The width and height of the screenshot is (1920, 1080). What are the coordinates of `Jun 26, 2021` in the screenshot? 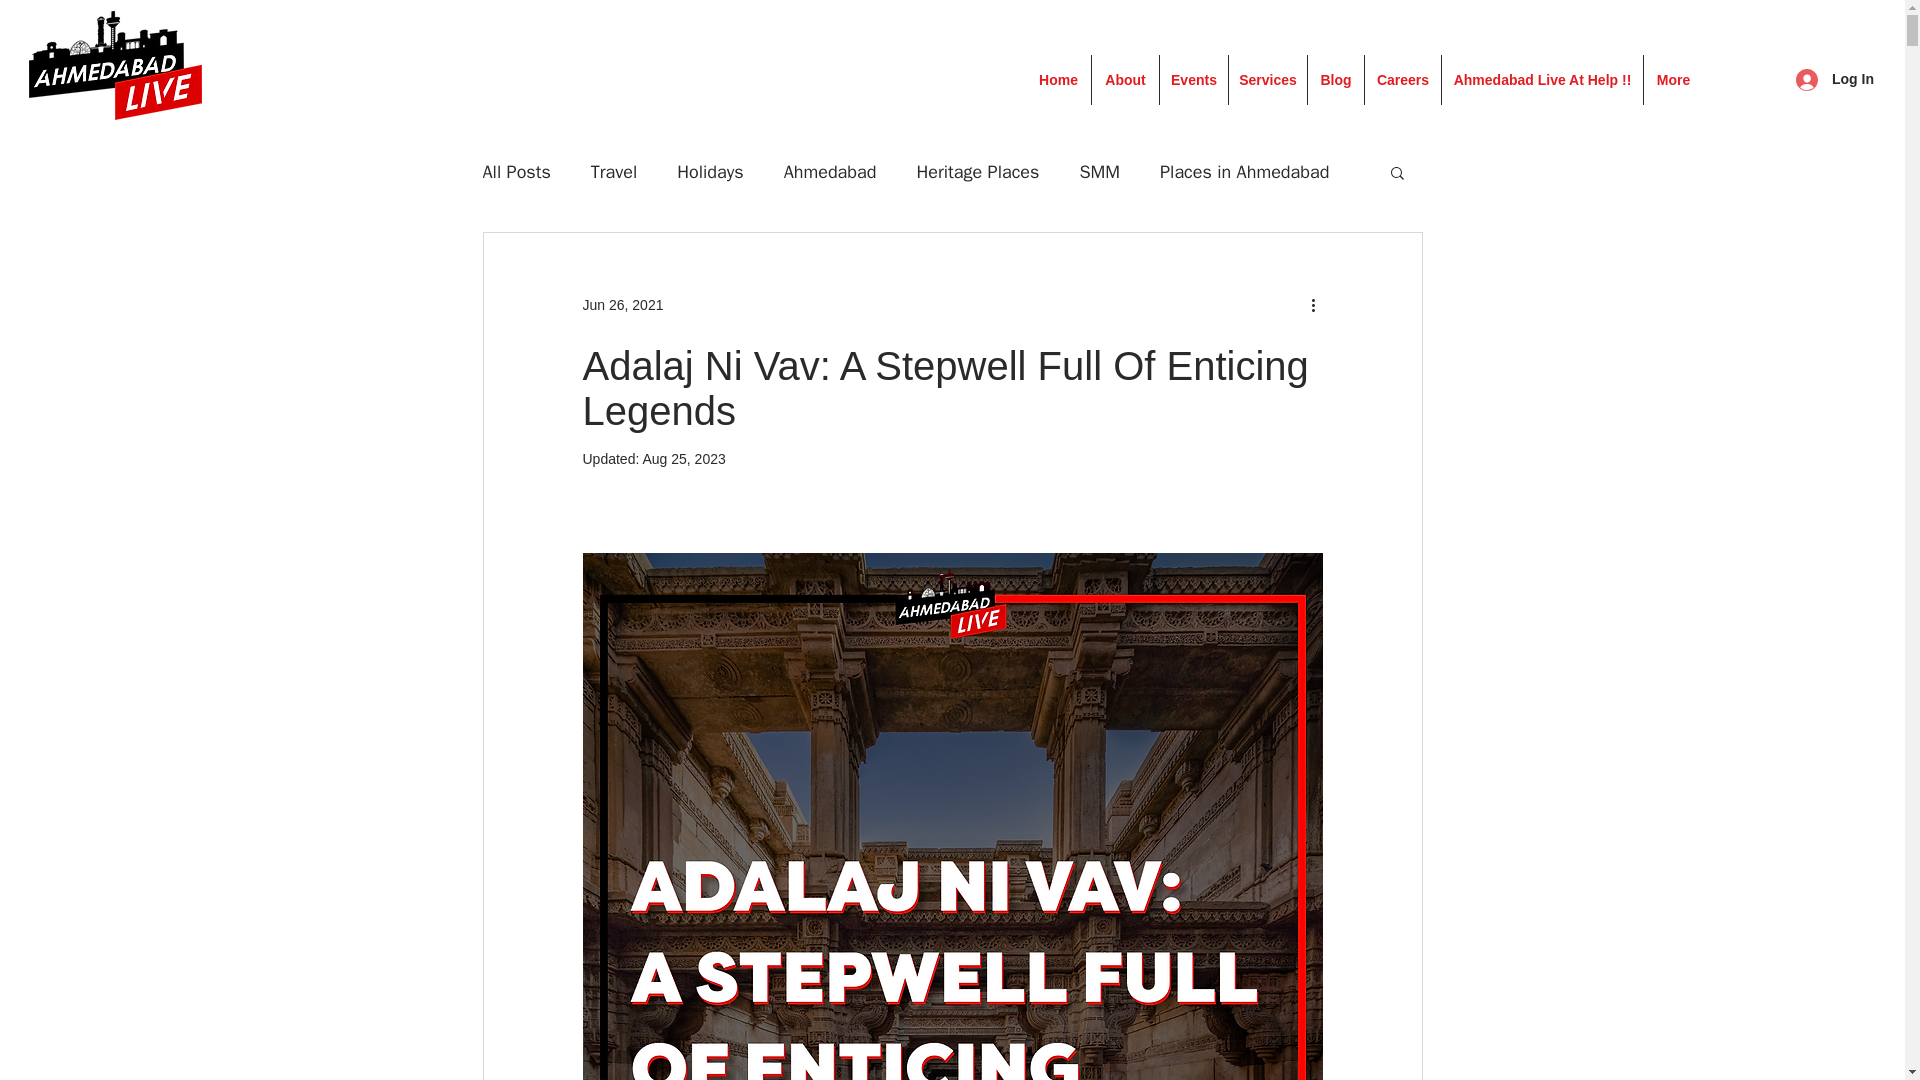 It's located at (622, 304).